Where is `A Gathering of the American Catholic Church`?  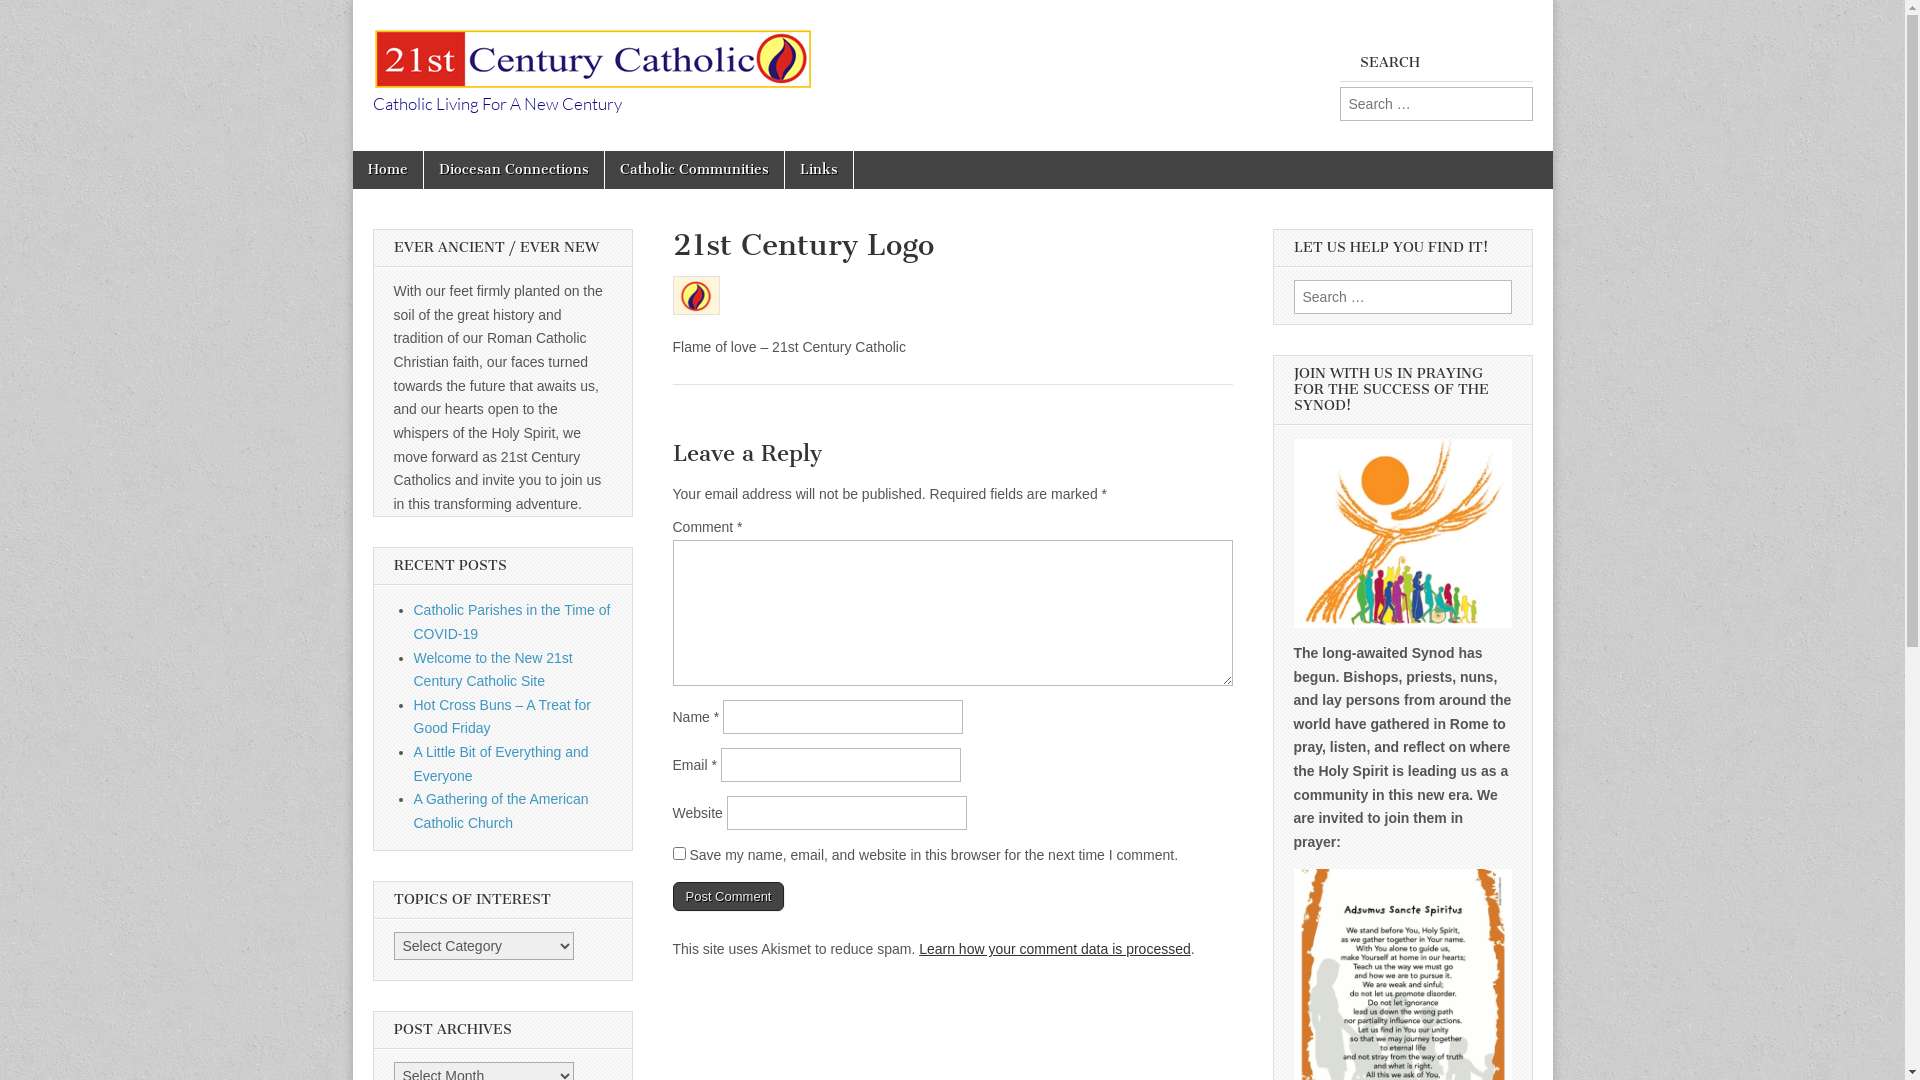 A Gathering of the American Catholic Church is located at coordinates (502, 811).